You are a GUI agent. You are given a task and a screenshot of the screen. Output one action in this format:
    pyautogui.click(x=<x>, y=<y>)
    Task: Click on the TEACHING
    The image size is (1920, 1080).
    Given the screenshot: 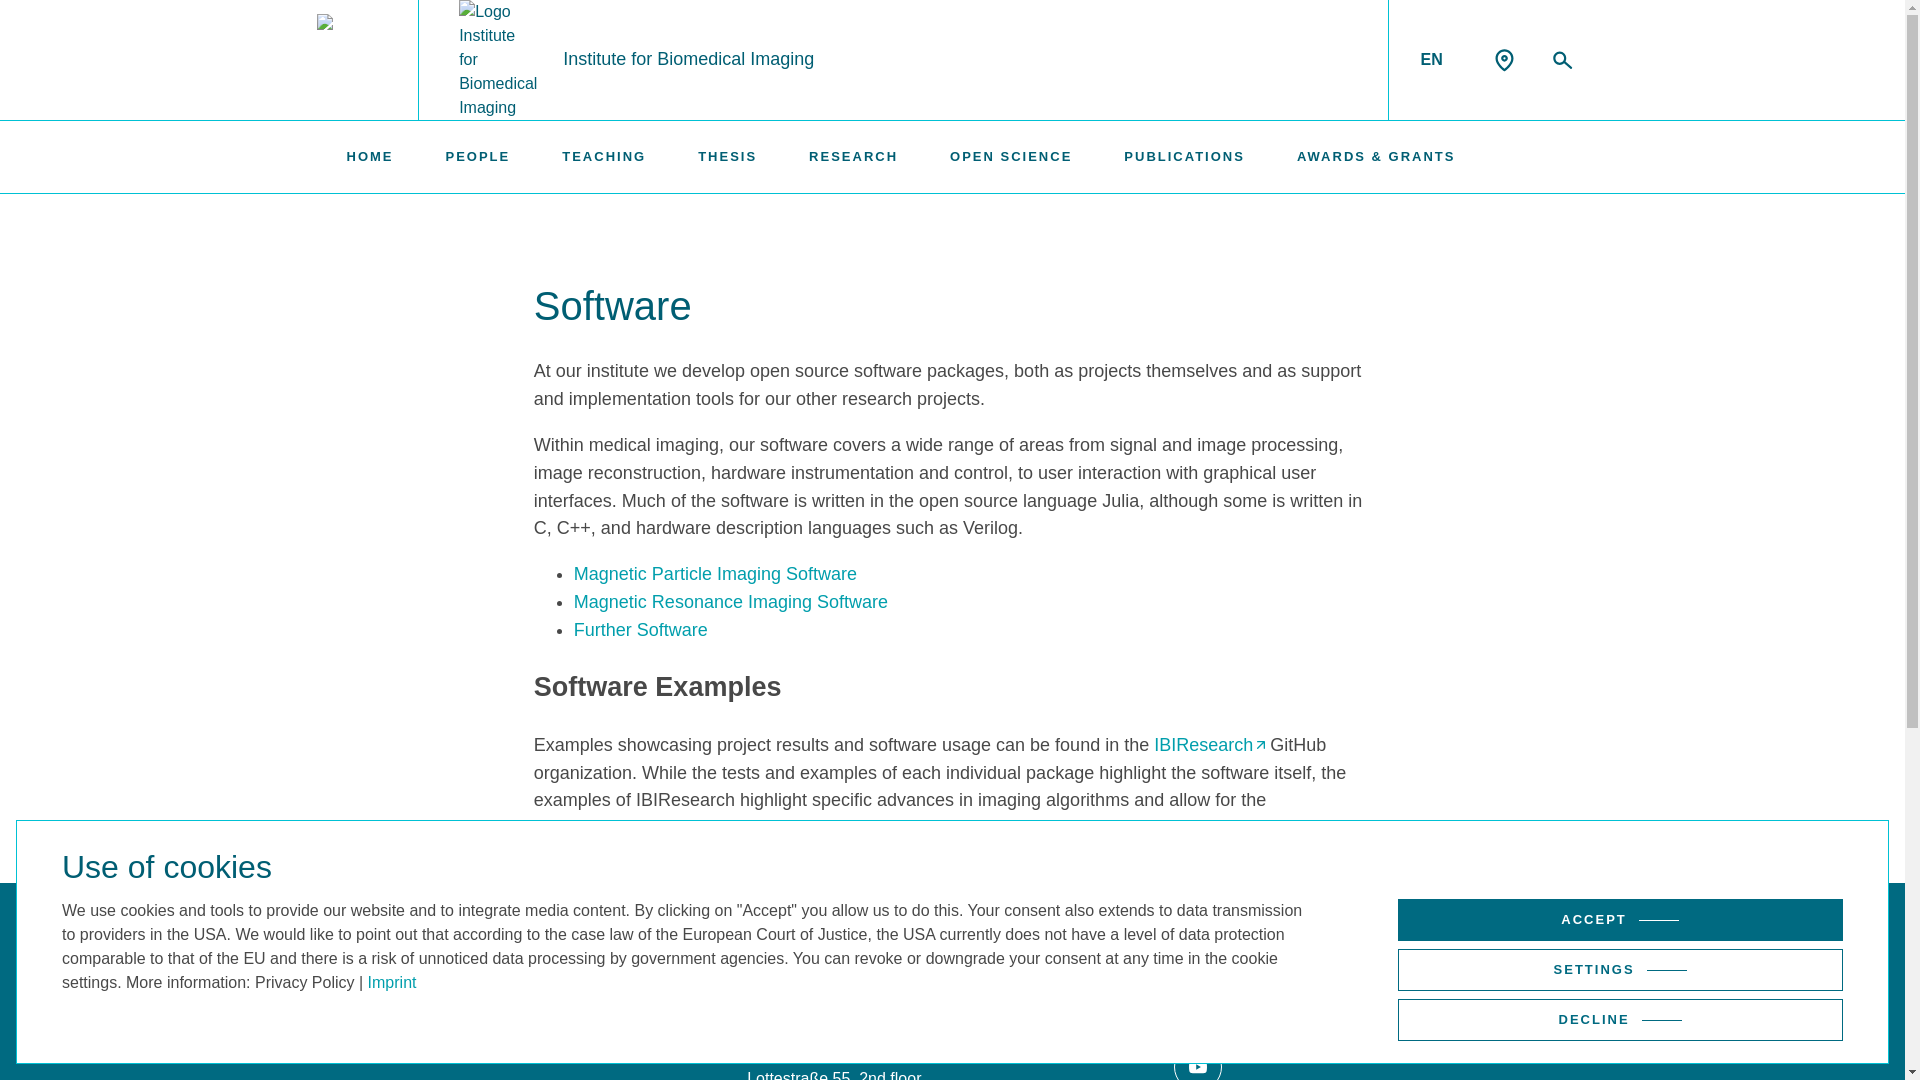 What is the action you would take?
    pyautogui.click(x=604, y=157)
    